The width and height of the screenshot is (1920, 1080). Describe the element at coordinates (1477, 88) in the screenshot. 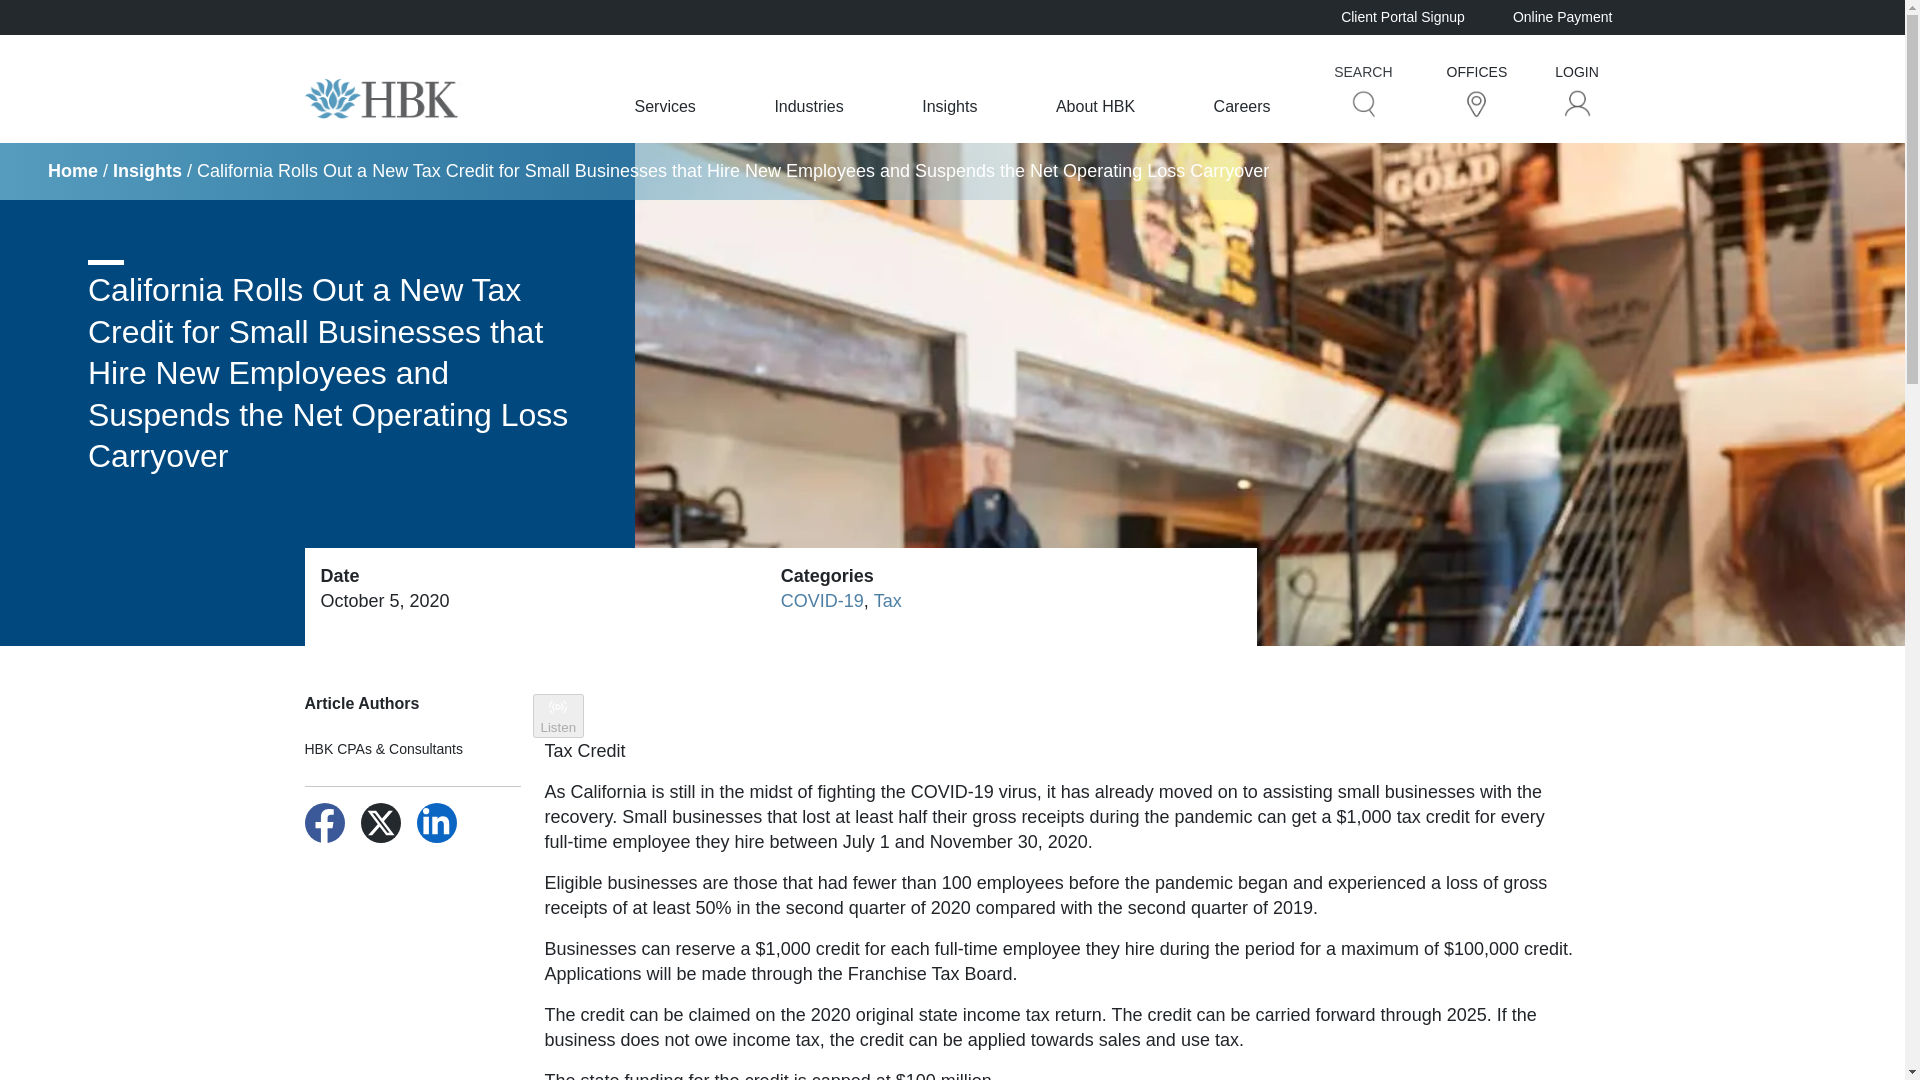

I see `OFFICES` at that location.